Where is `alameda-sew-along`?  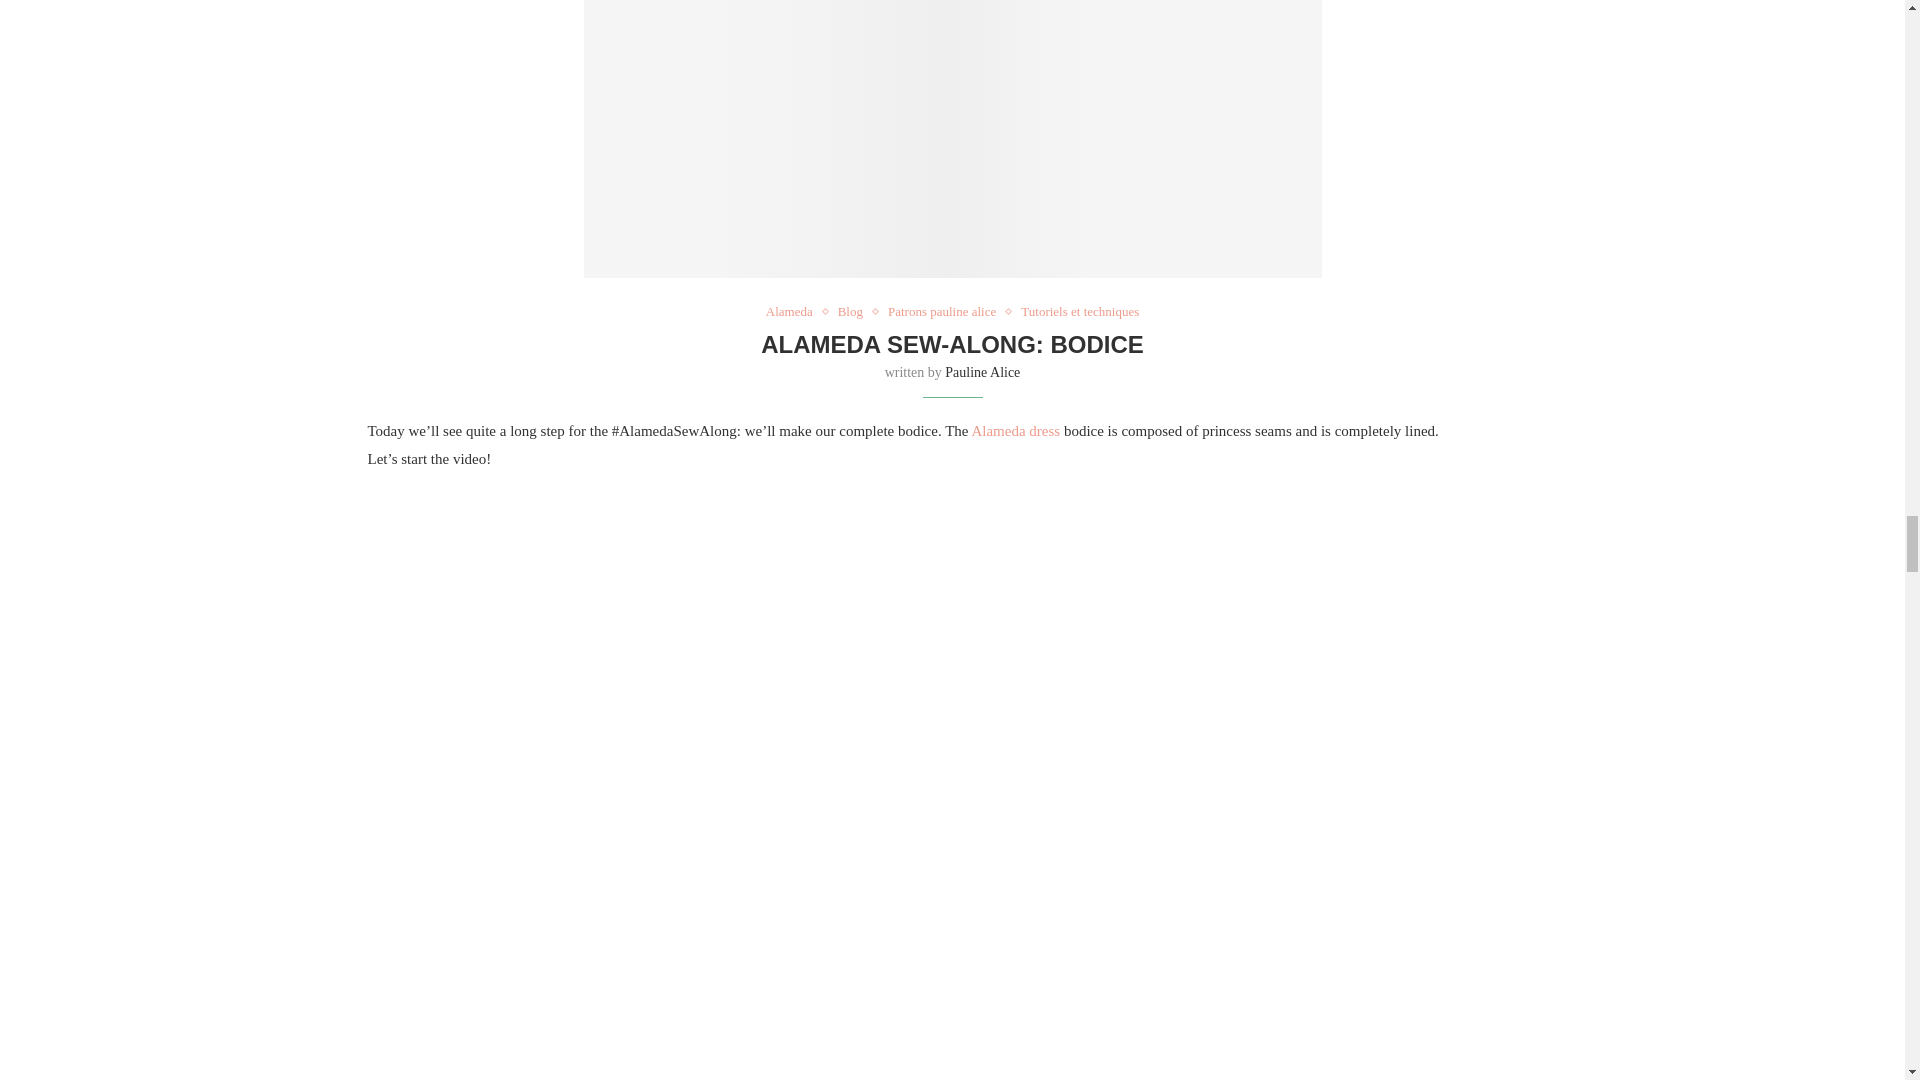
alameda-sew-along is located at coordinates (952, 138).